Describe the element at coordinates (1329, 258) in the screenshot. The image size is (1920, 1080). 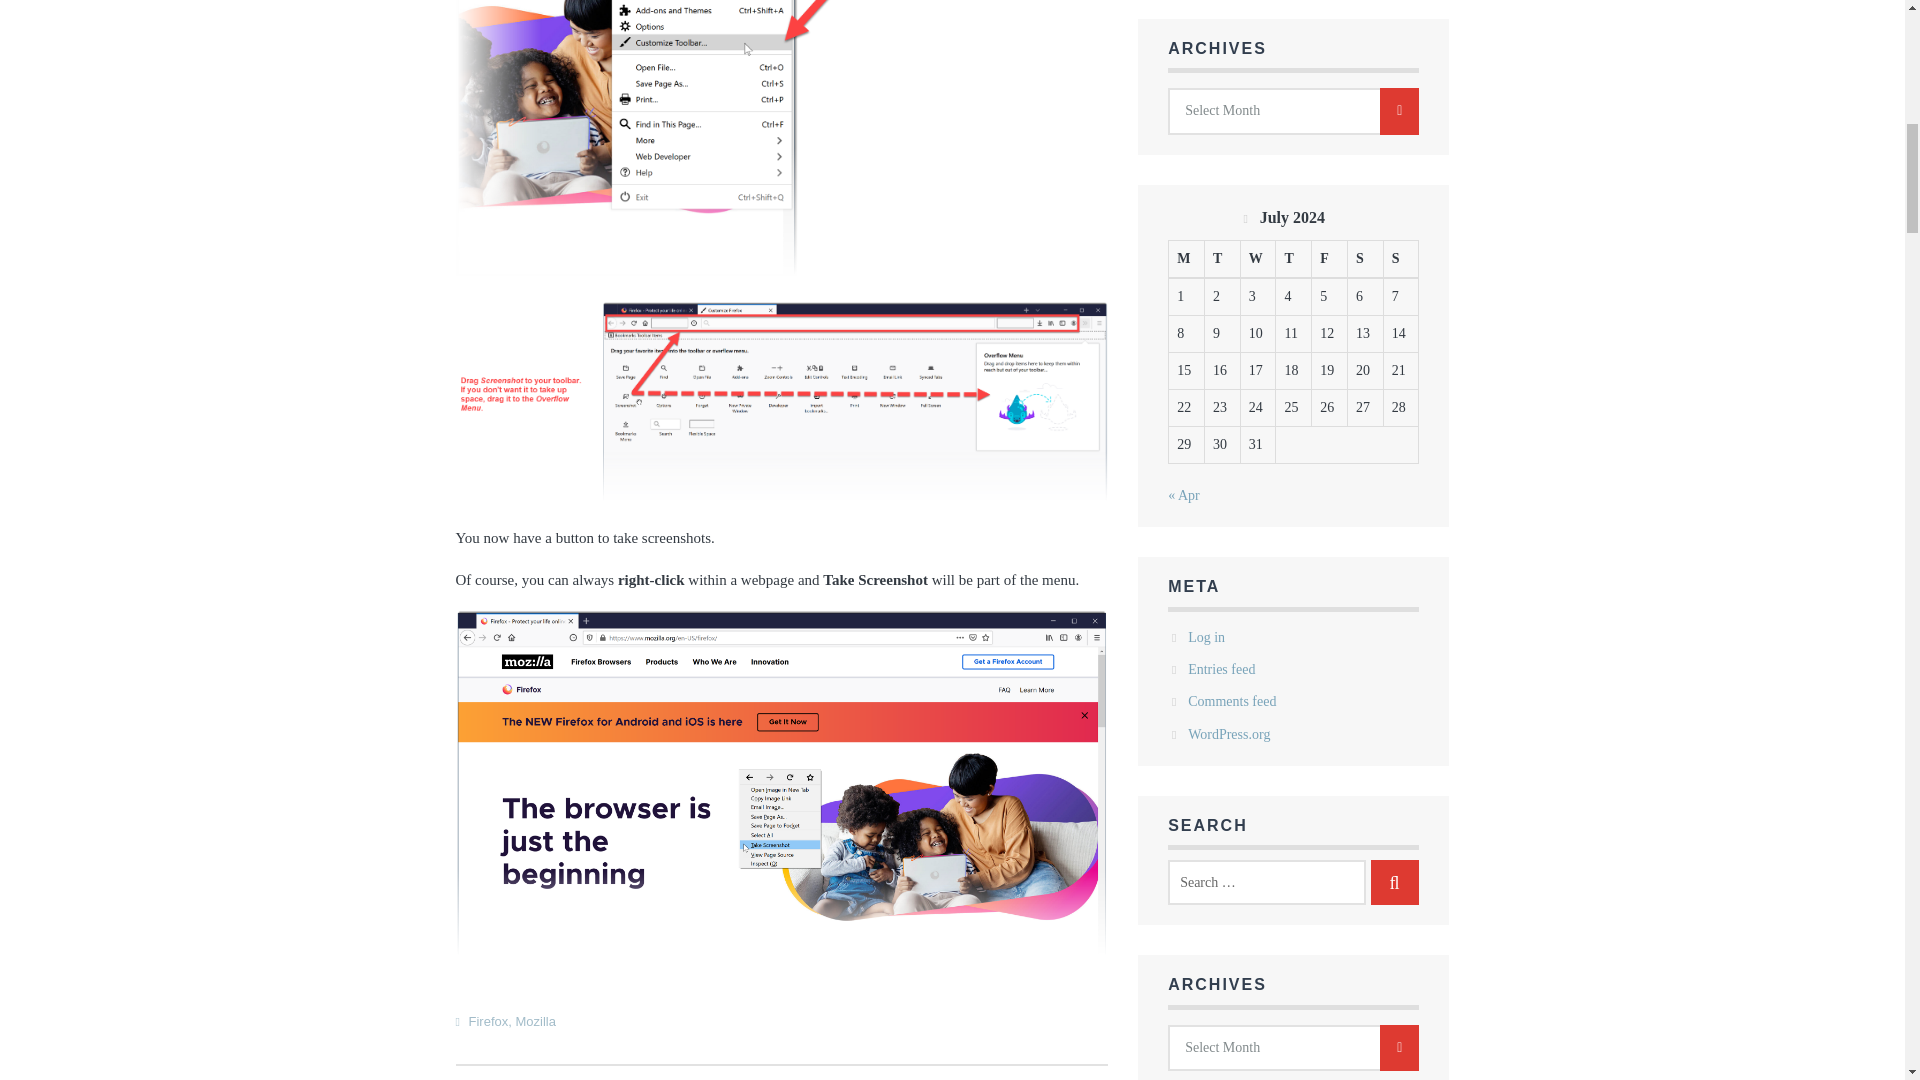
I see `Friday` at that location.